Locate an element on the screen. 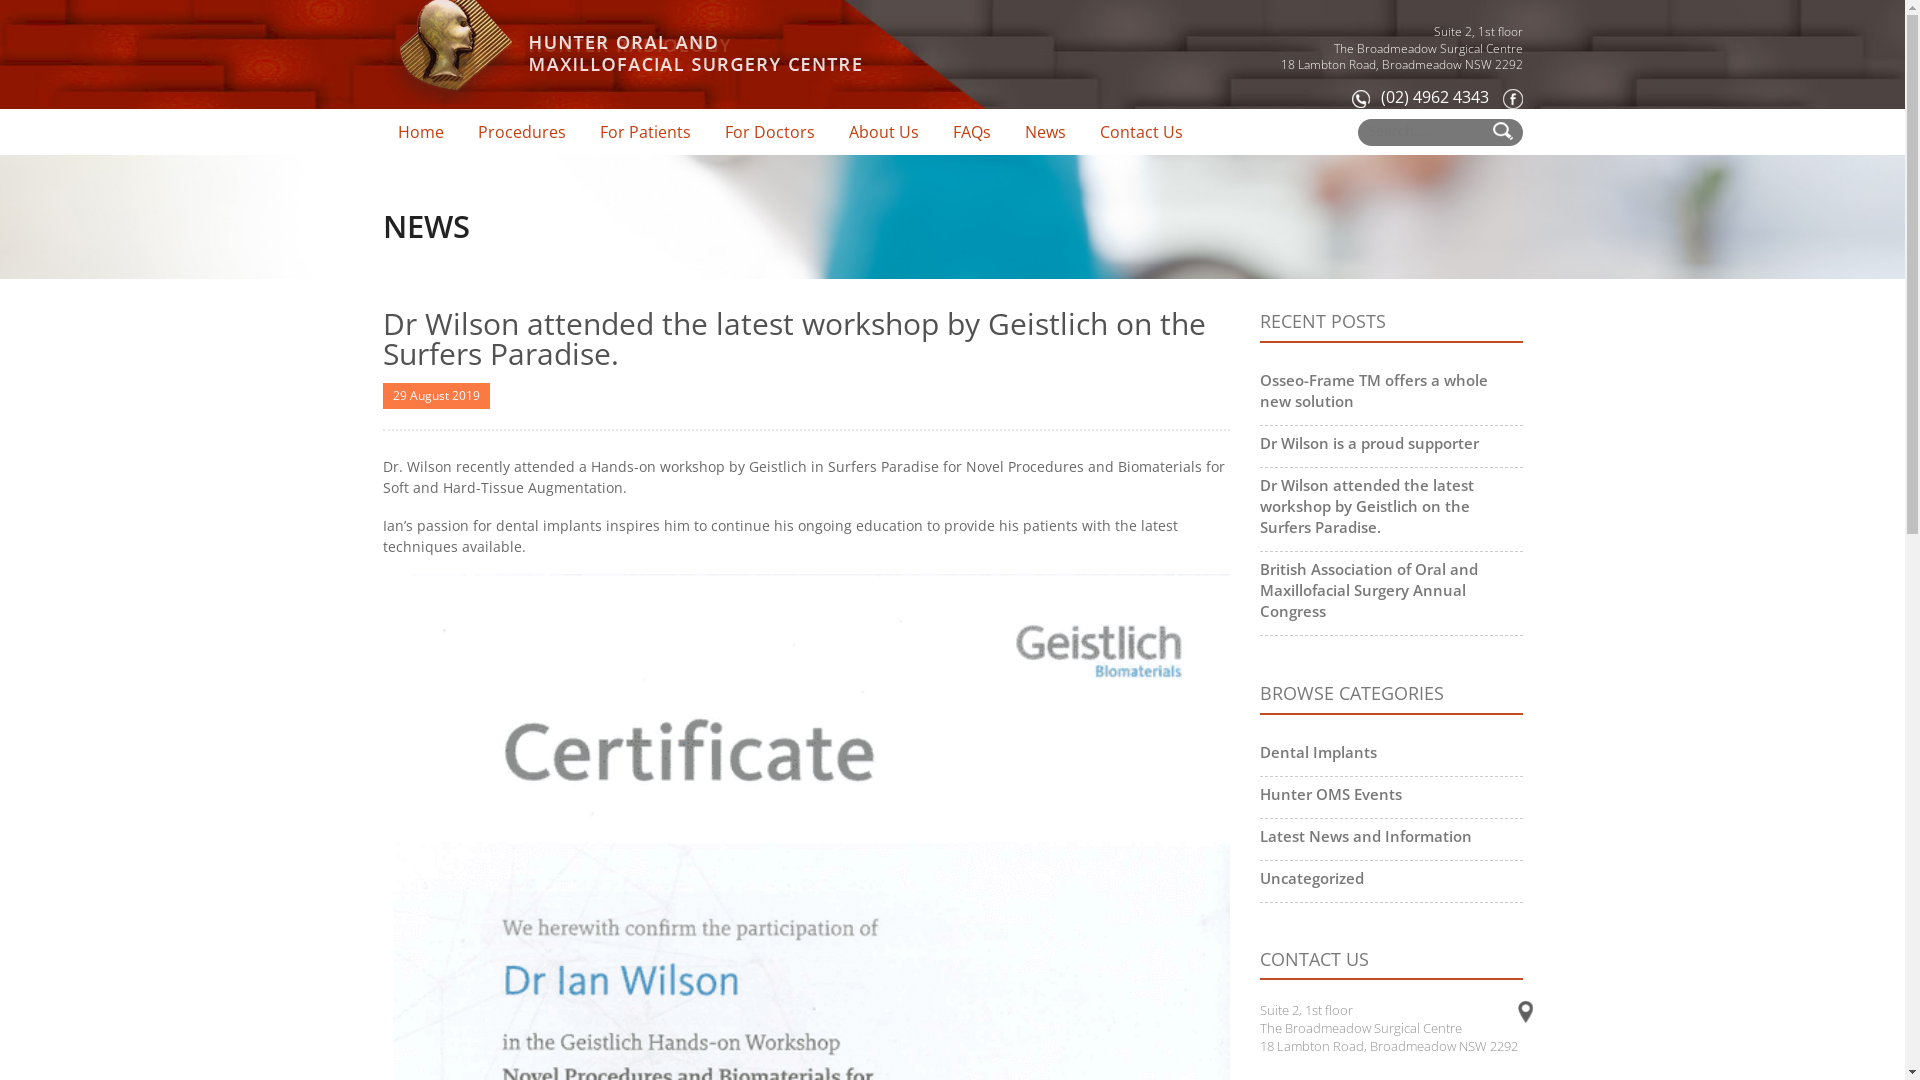  Osseo-Frame TM offers a whole new solution is located at coordinates (1374, 390).